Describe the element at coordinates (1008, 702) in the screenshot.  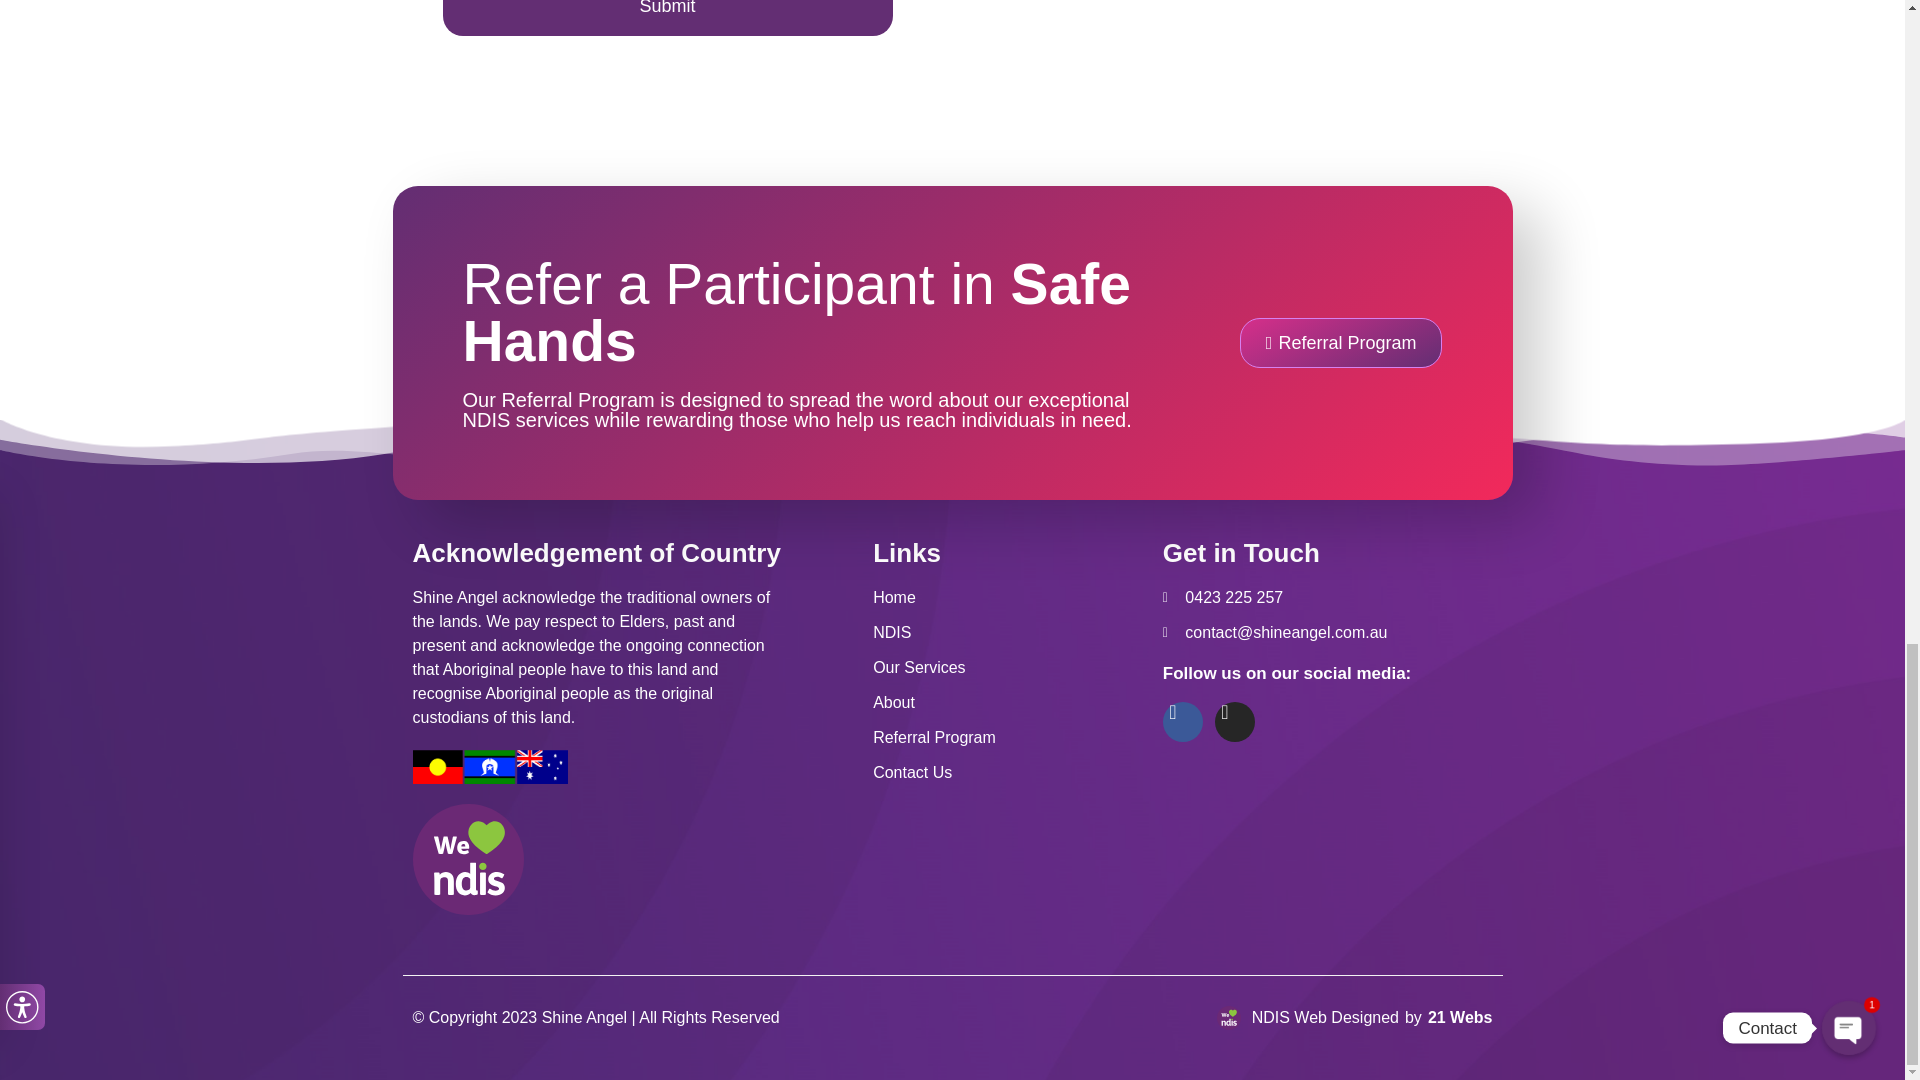
I see `About` at that location.